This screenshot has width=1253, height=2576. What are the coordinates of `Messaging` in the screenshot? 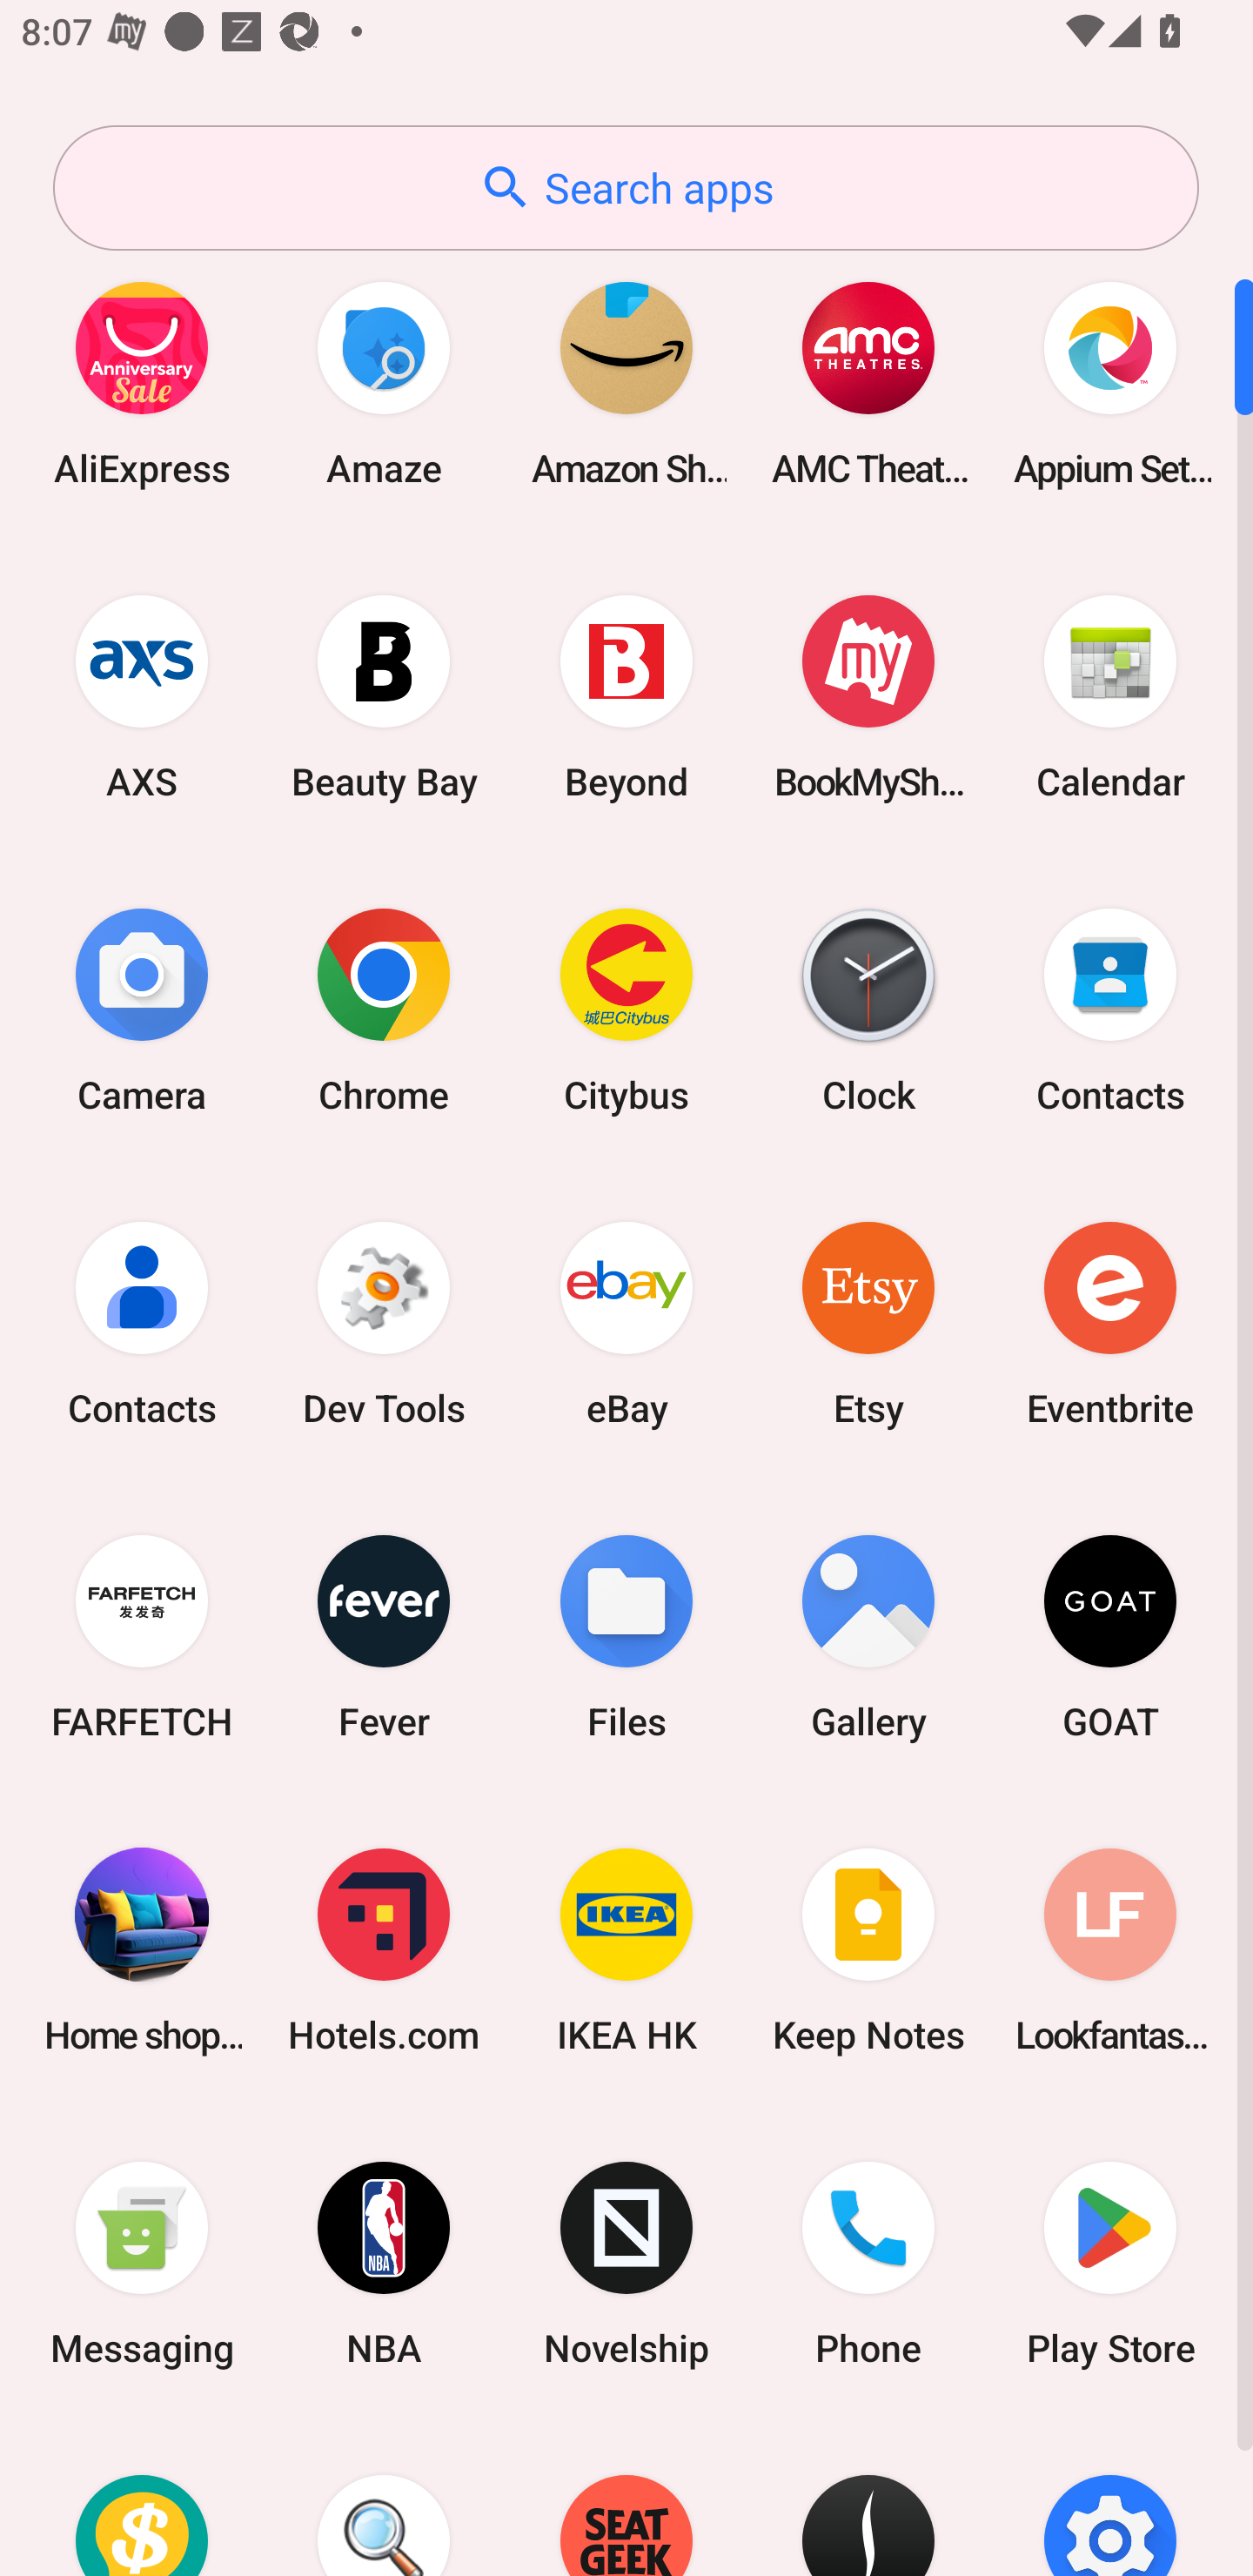 It's located at (142, 2264).